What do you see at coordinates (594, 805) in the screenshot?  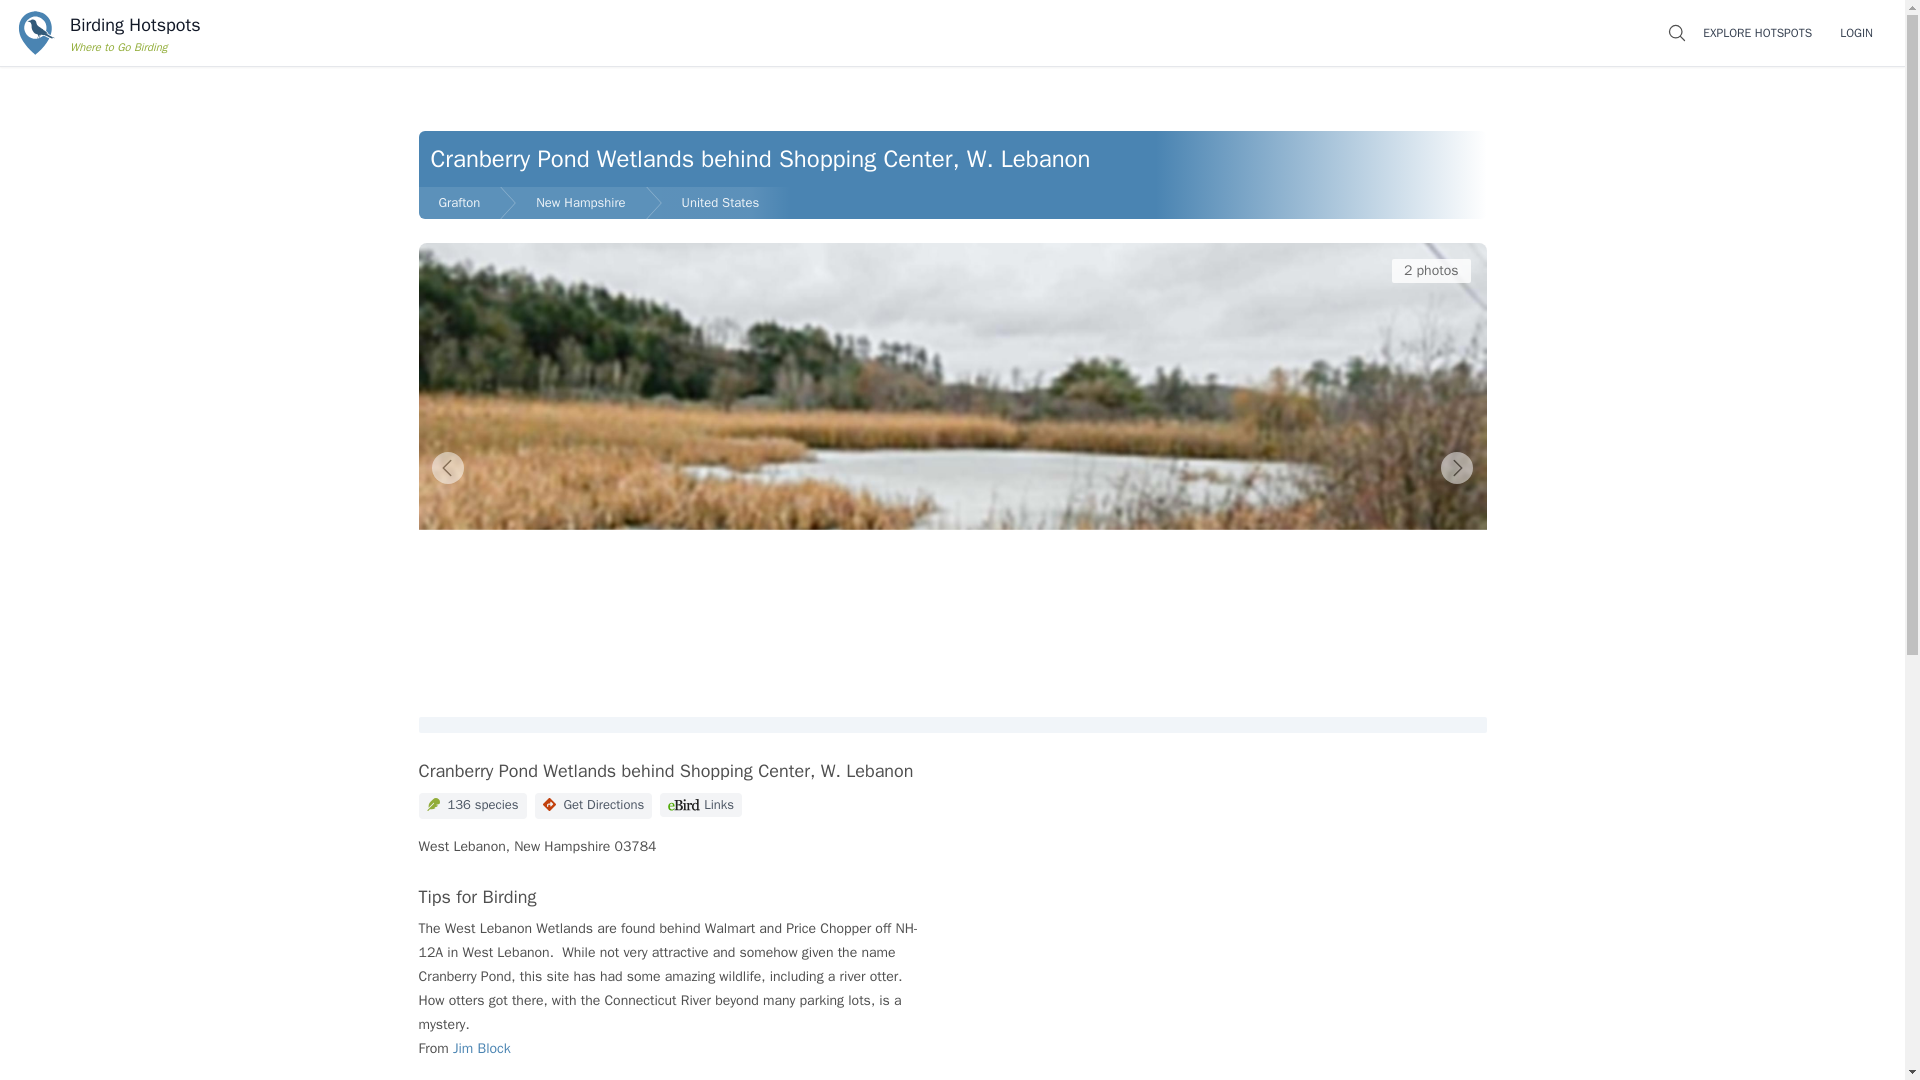 I see `Get Directions` at bounding box center [594, 805].